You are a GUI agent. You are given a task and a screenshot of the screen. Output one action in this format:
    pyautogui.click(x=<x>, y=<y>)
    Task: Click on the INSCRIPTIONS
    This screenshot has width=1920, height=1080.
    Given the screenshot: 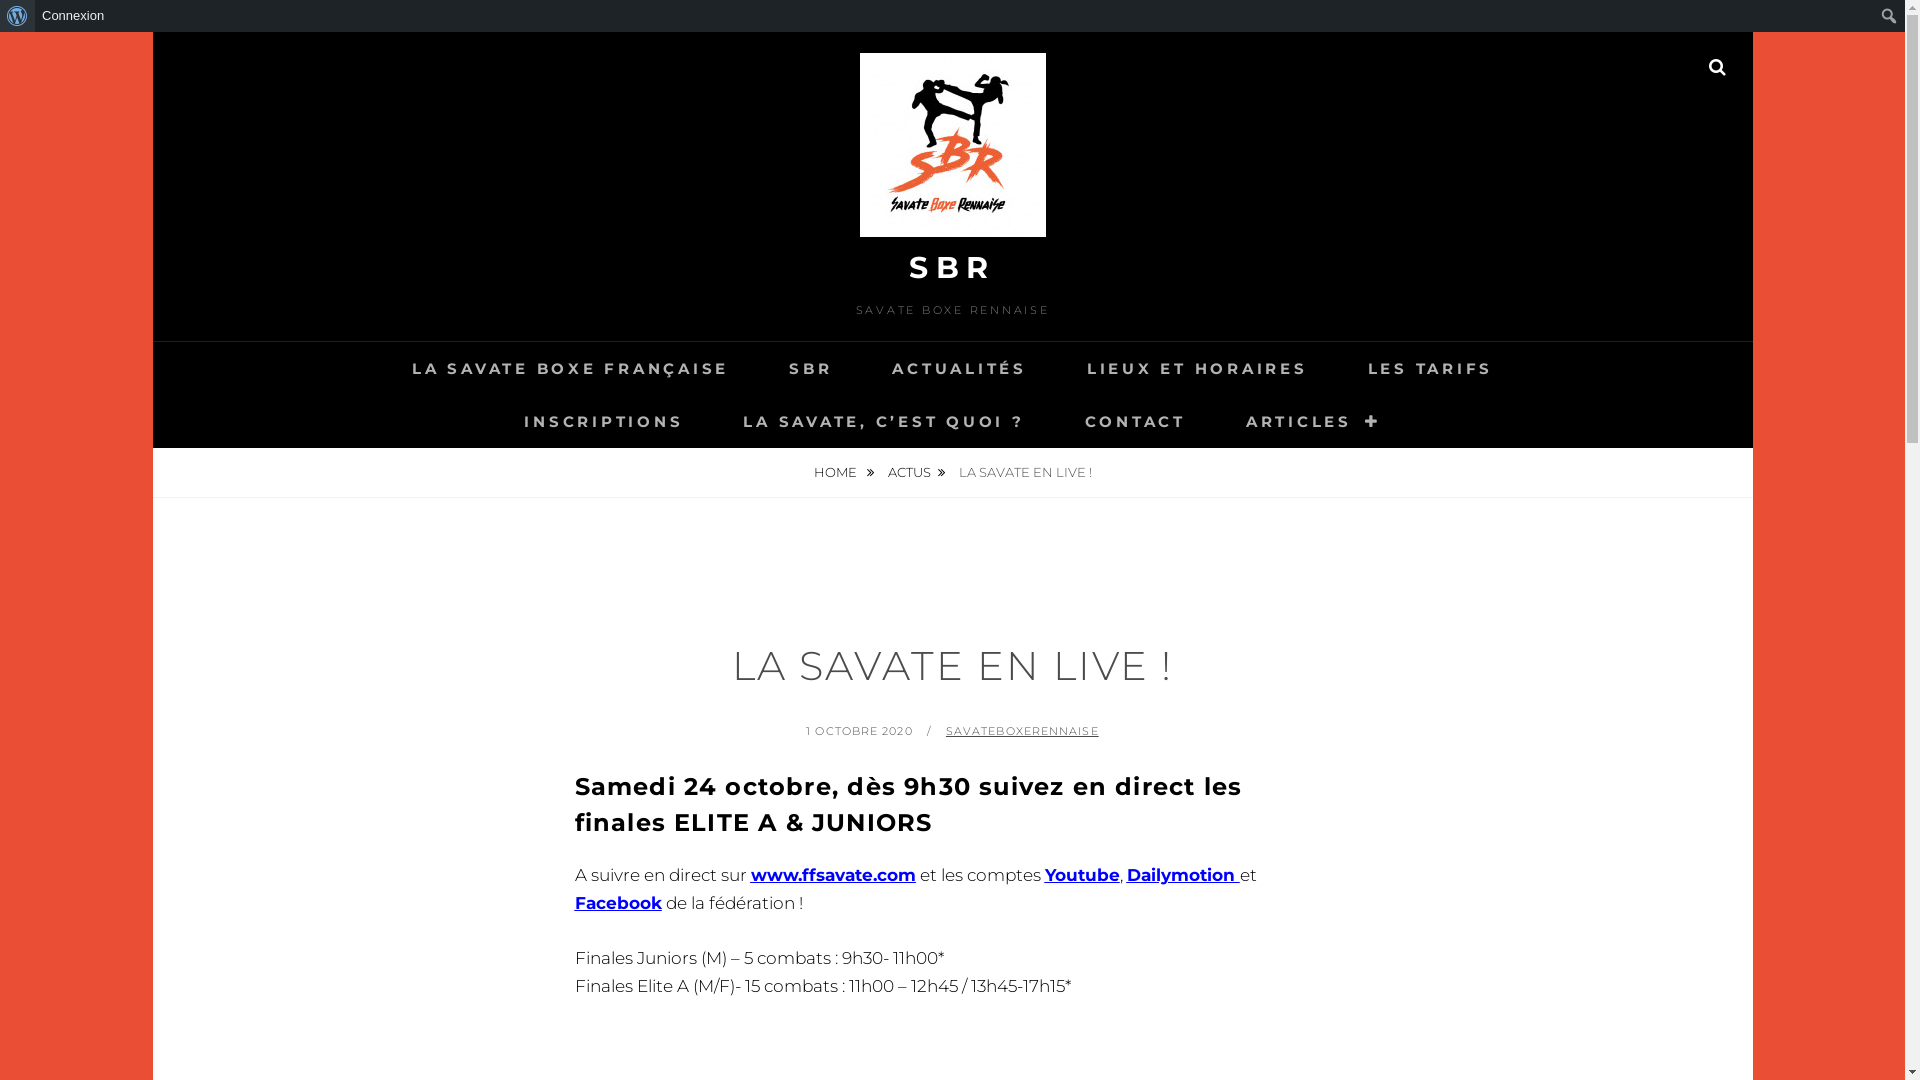 What is the action you would take?
    pyautogui.click(x=604, y=422)
    